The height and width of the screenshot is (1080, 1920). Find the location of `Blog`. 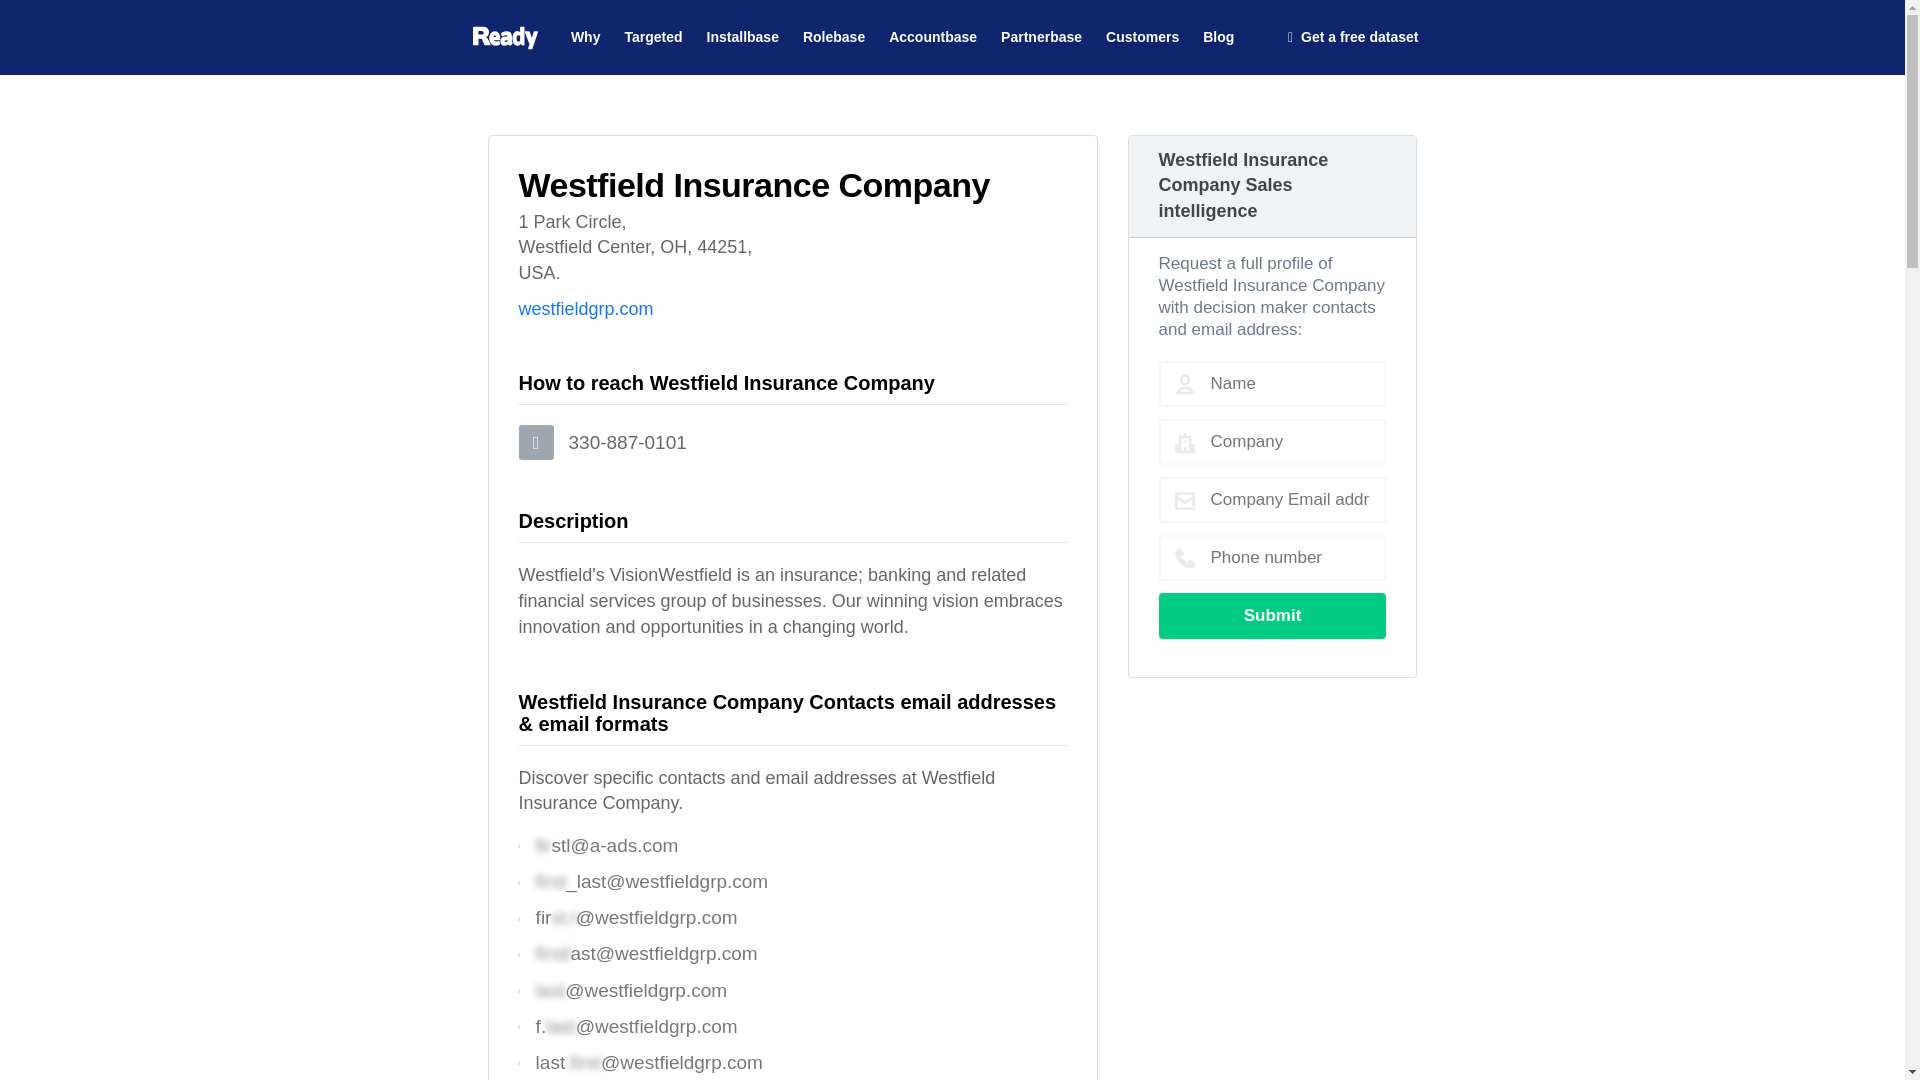

Blog is located at coordinates (1218, 30).